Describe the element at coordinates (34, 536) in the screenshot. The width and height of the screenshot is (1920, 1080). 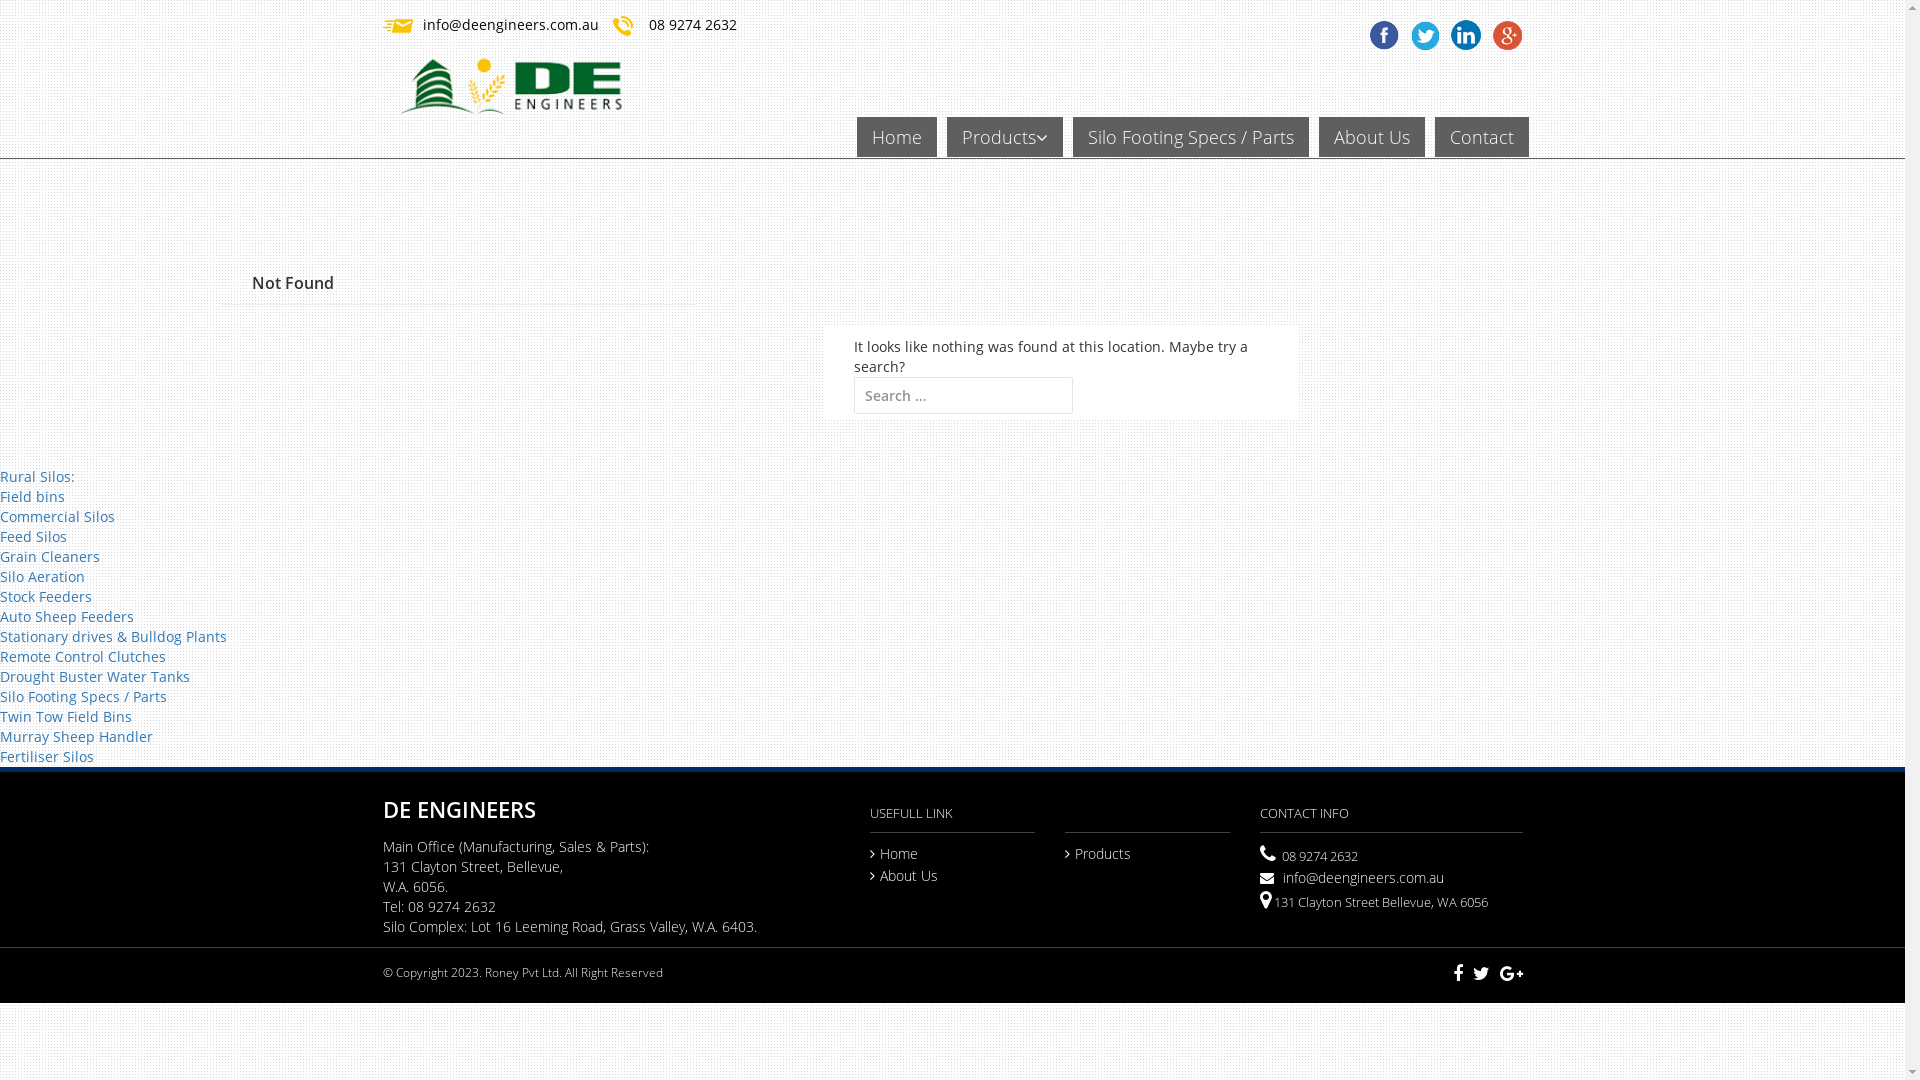
I see `Feed Silos` at that location.